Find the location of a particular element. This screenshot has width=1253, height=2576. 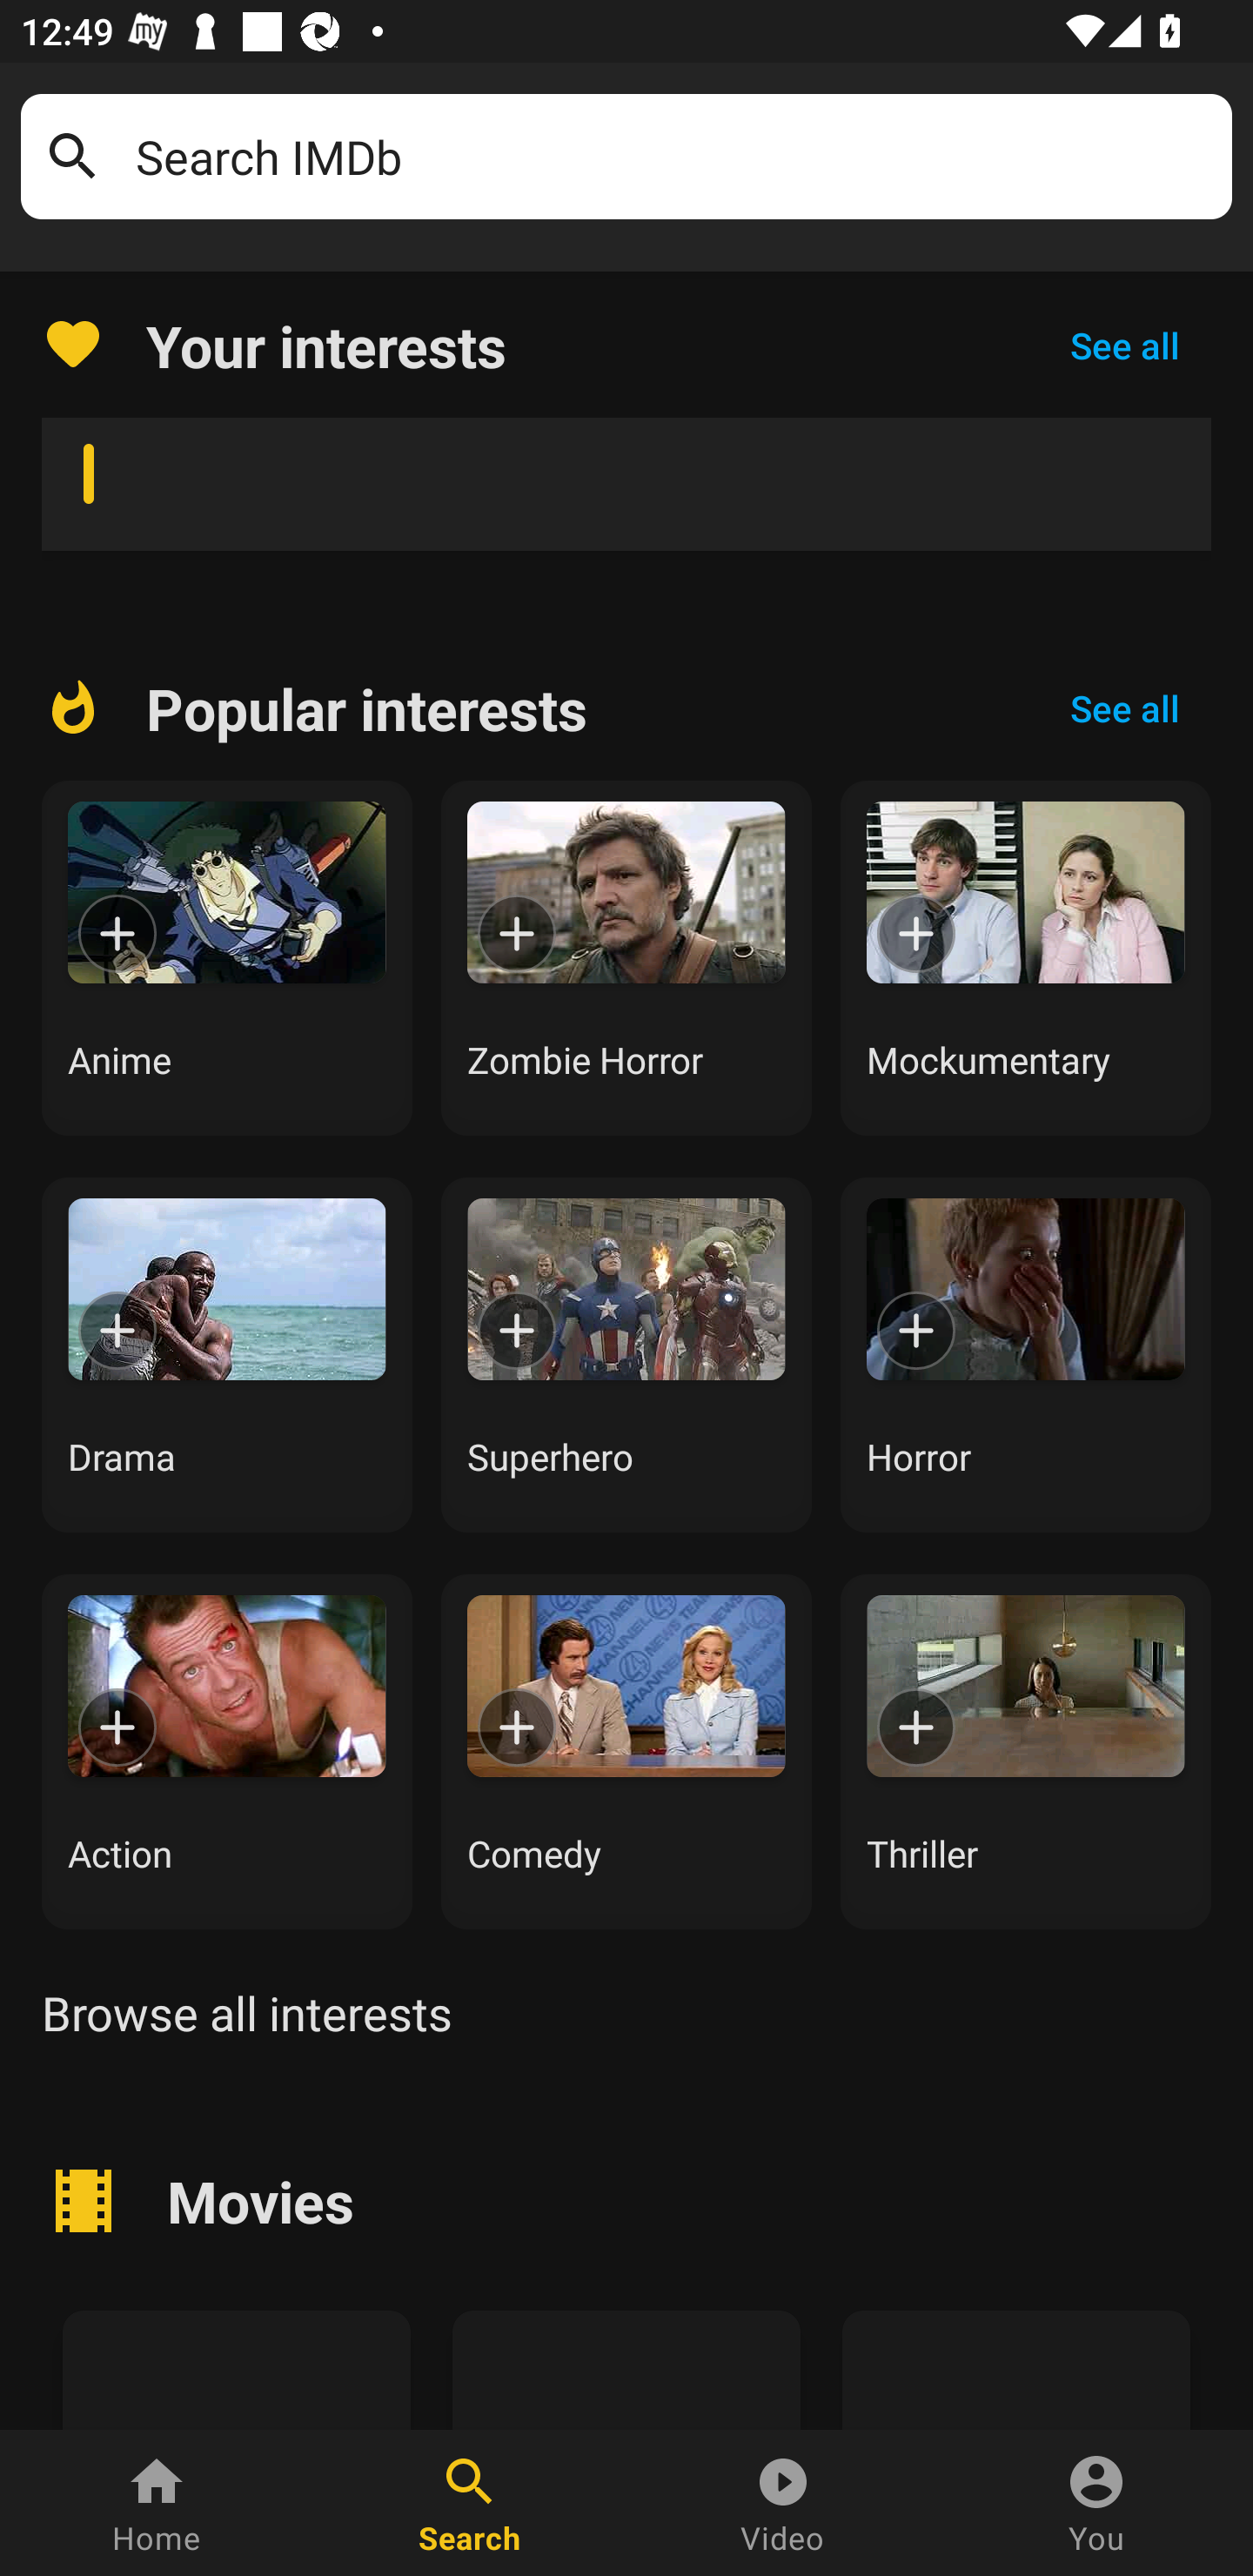

Search IMDb is located at coordinates (673, 157).